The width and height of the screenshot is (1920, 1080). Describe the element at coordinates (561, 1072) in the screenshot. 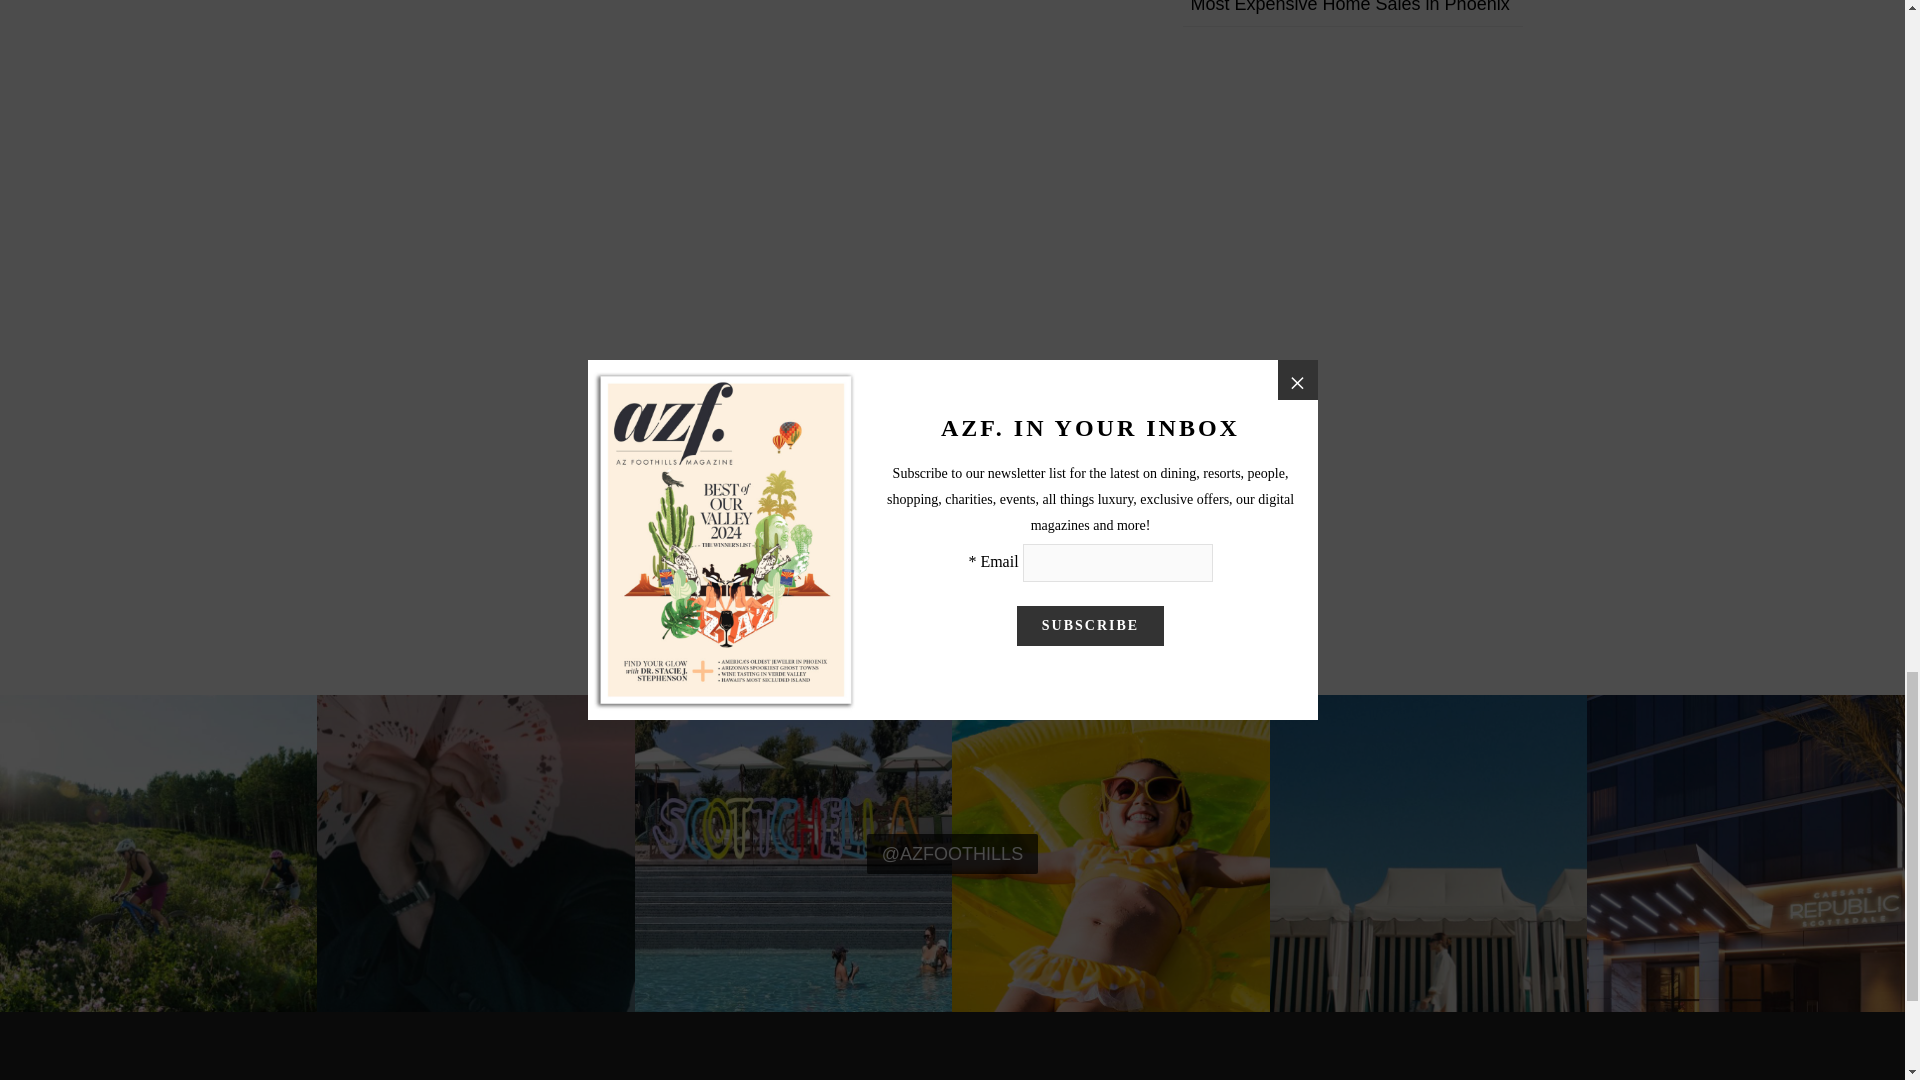

I see `3rd party ad content` at that location.